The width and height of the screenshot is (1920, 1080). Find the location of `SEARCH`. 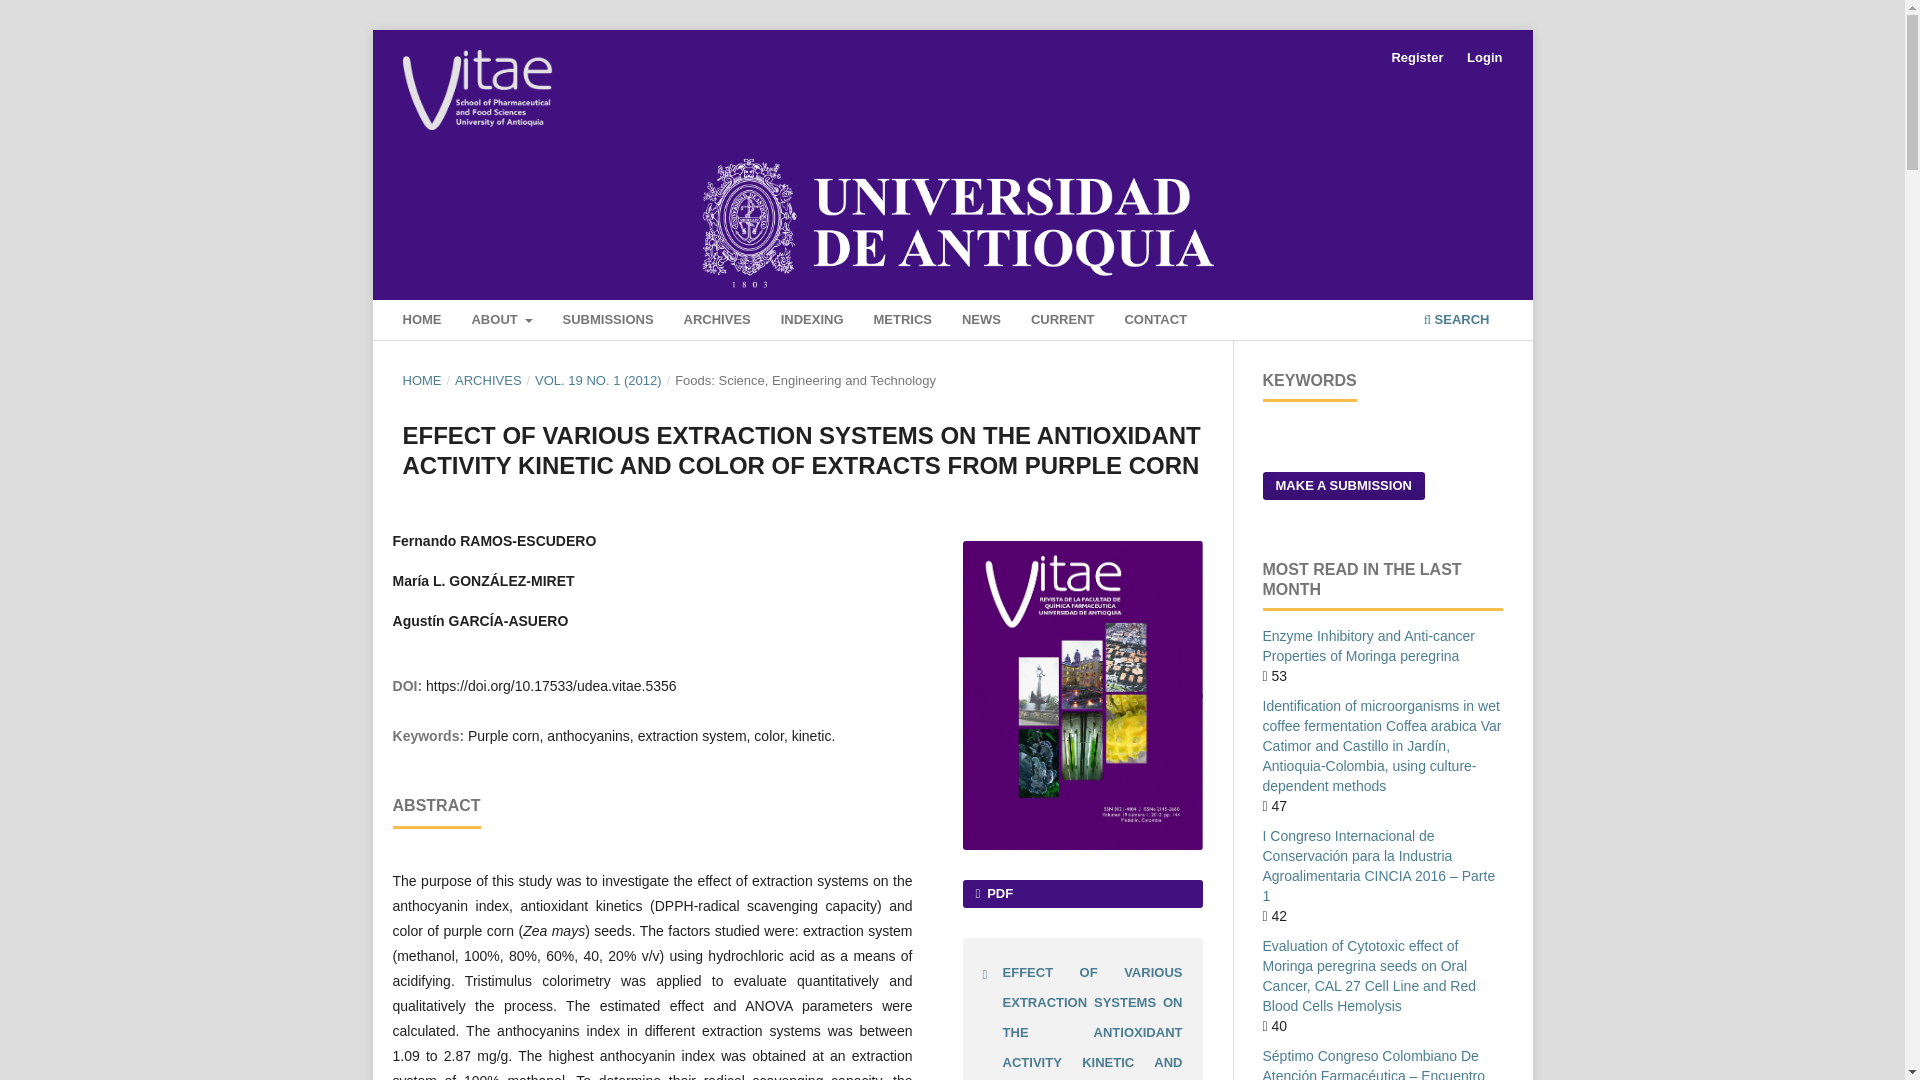

SEARCH is located at coordinates (1456, 322).